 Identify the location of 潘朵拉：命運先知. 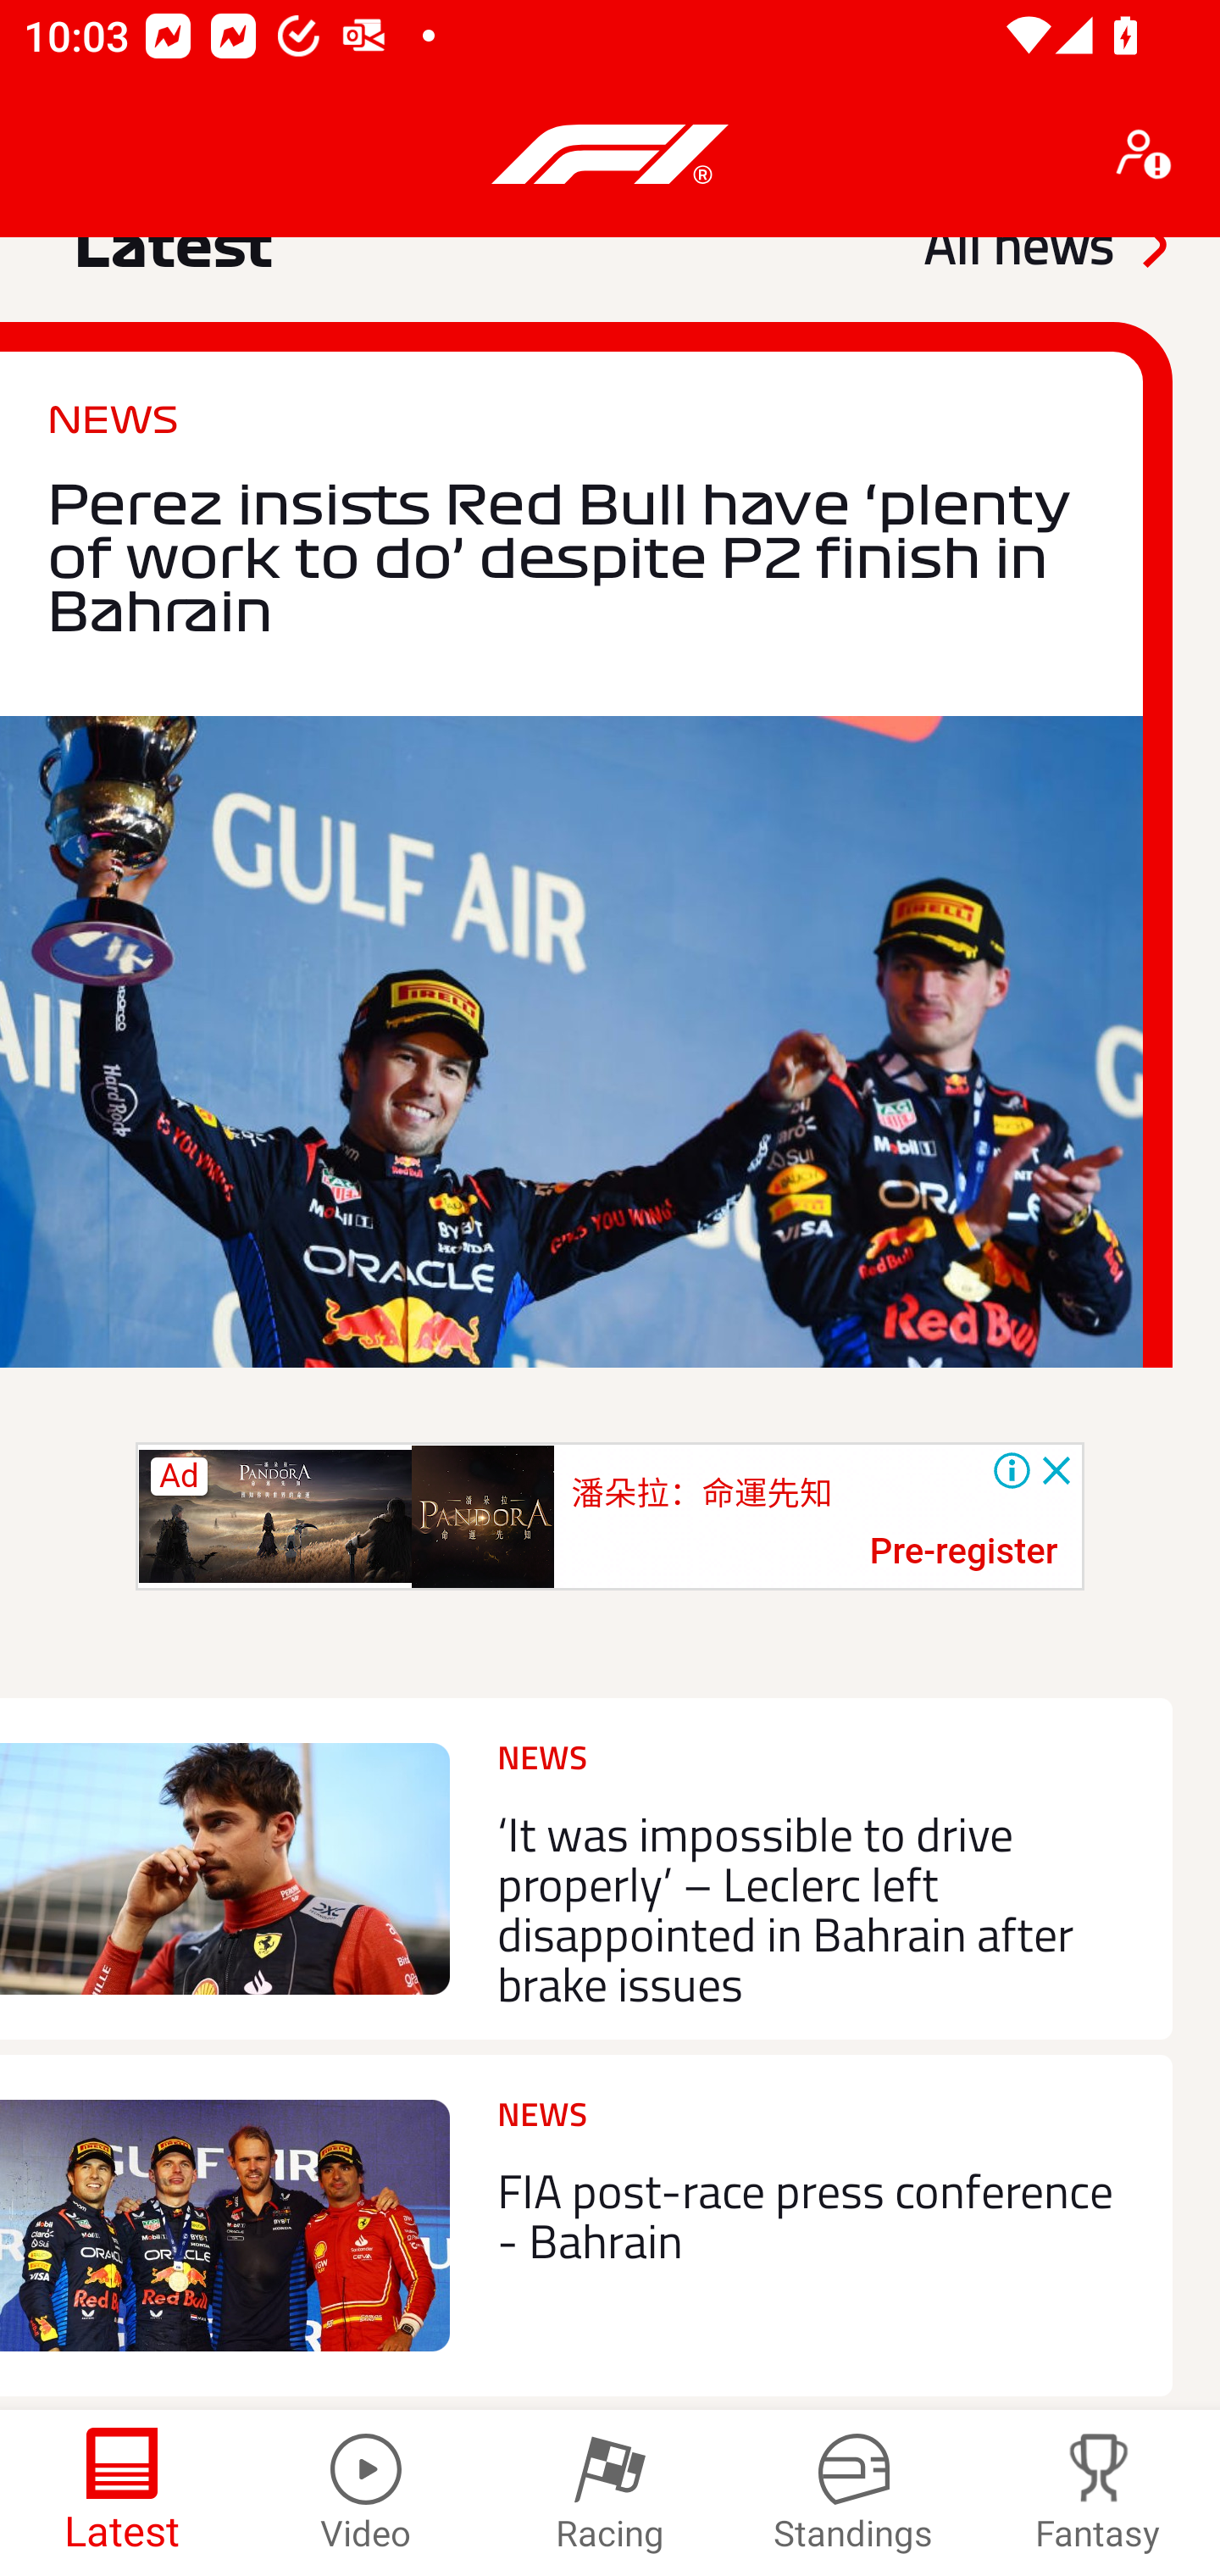
(701, 1492).